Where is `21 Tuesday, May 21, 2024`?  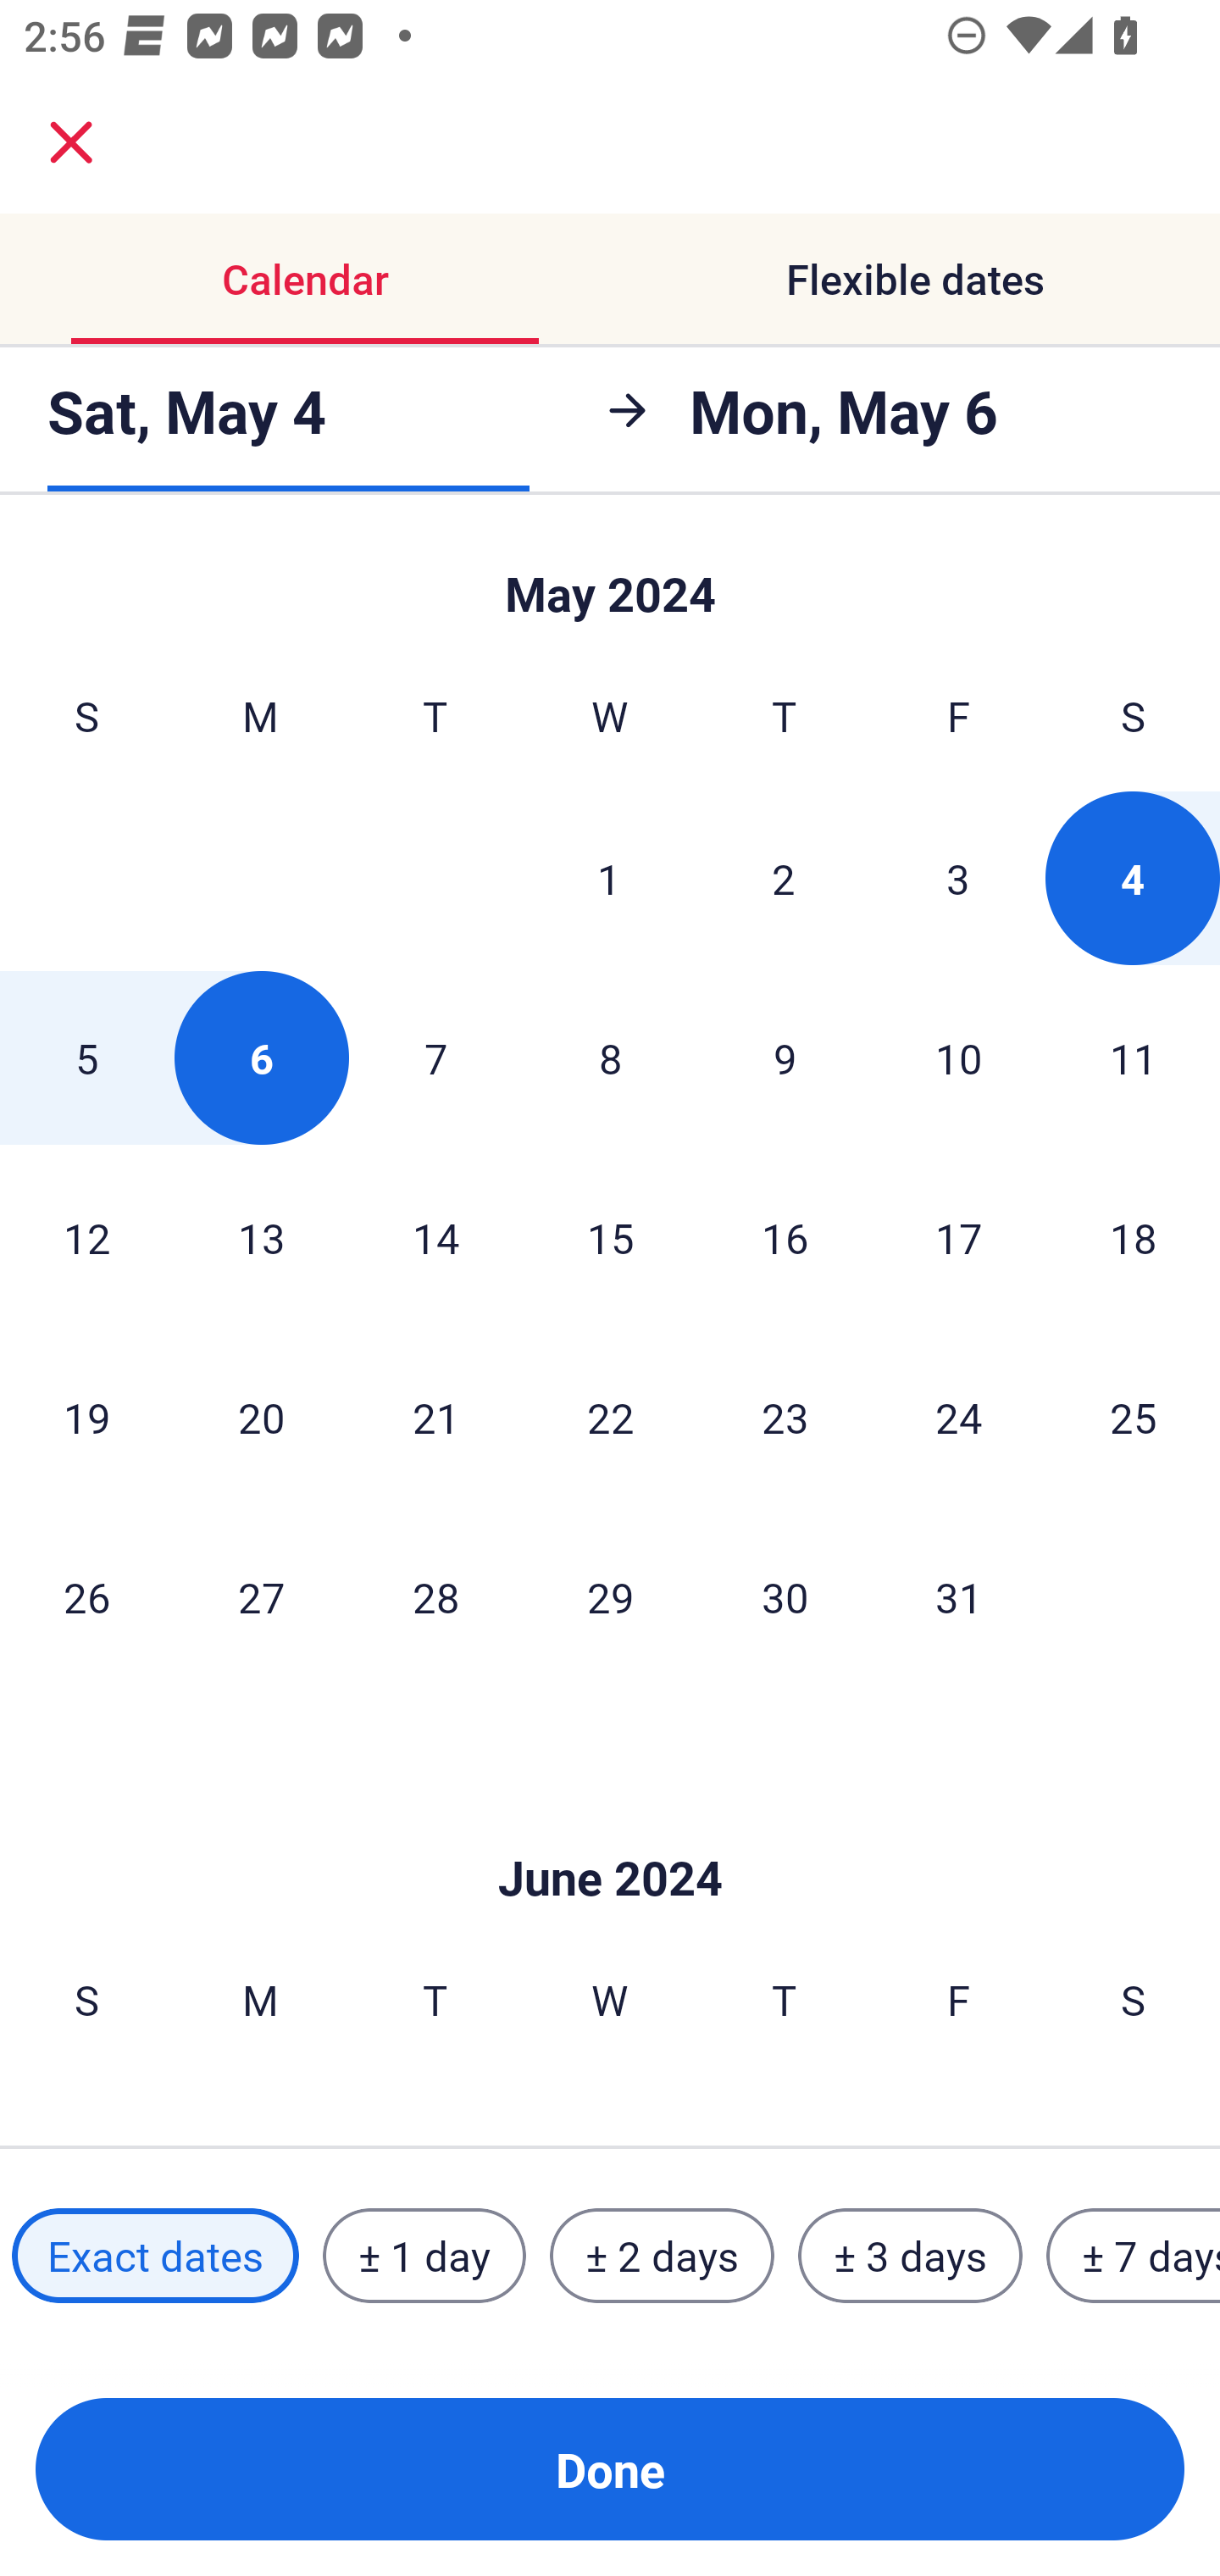 21 Tuesday, May 21, 2024 is located at coordinates (435, 1417).